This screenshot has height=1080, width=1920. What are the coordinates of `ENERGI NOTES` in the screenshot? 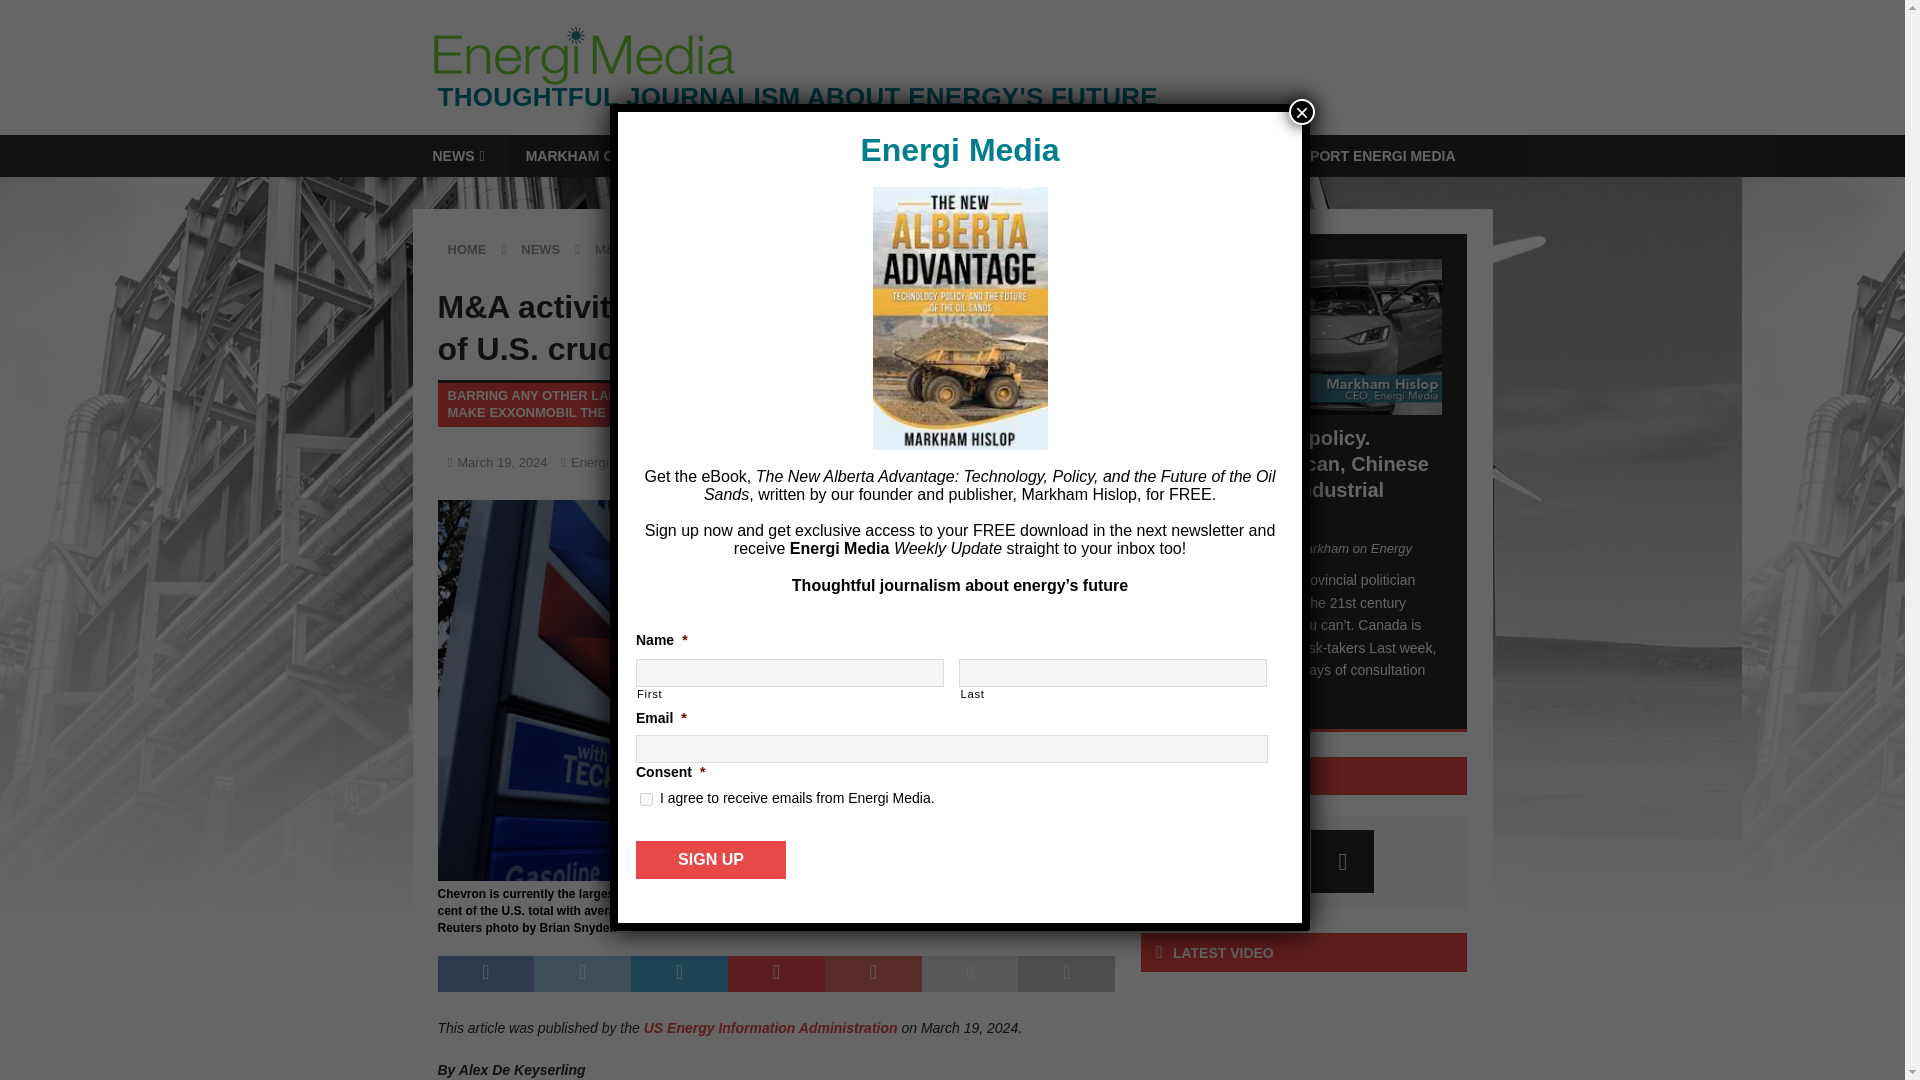 It's located at (780, 156).